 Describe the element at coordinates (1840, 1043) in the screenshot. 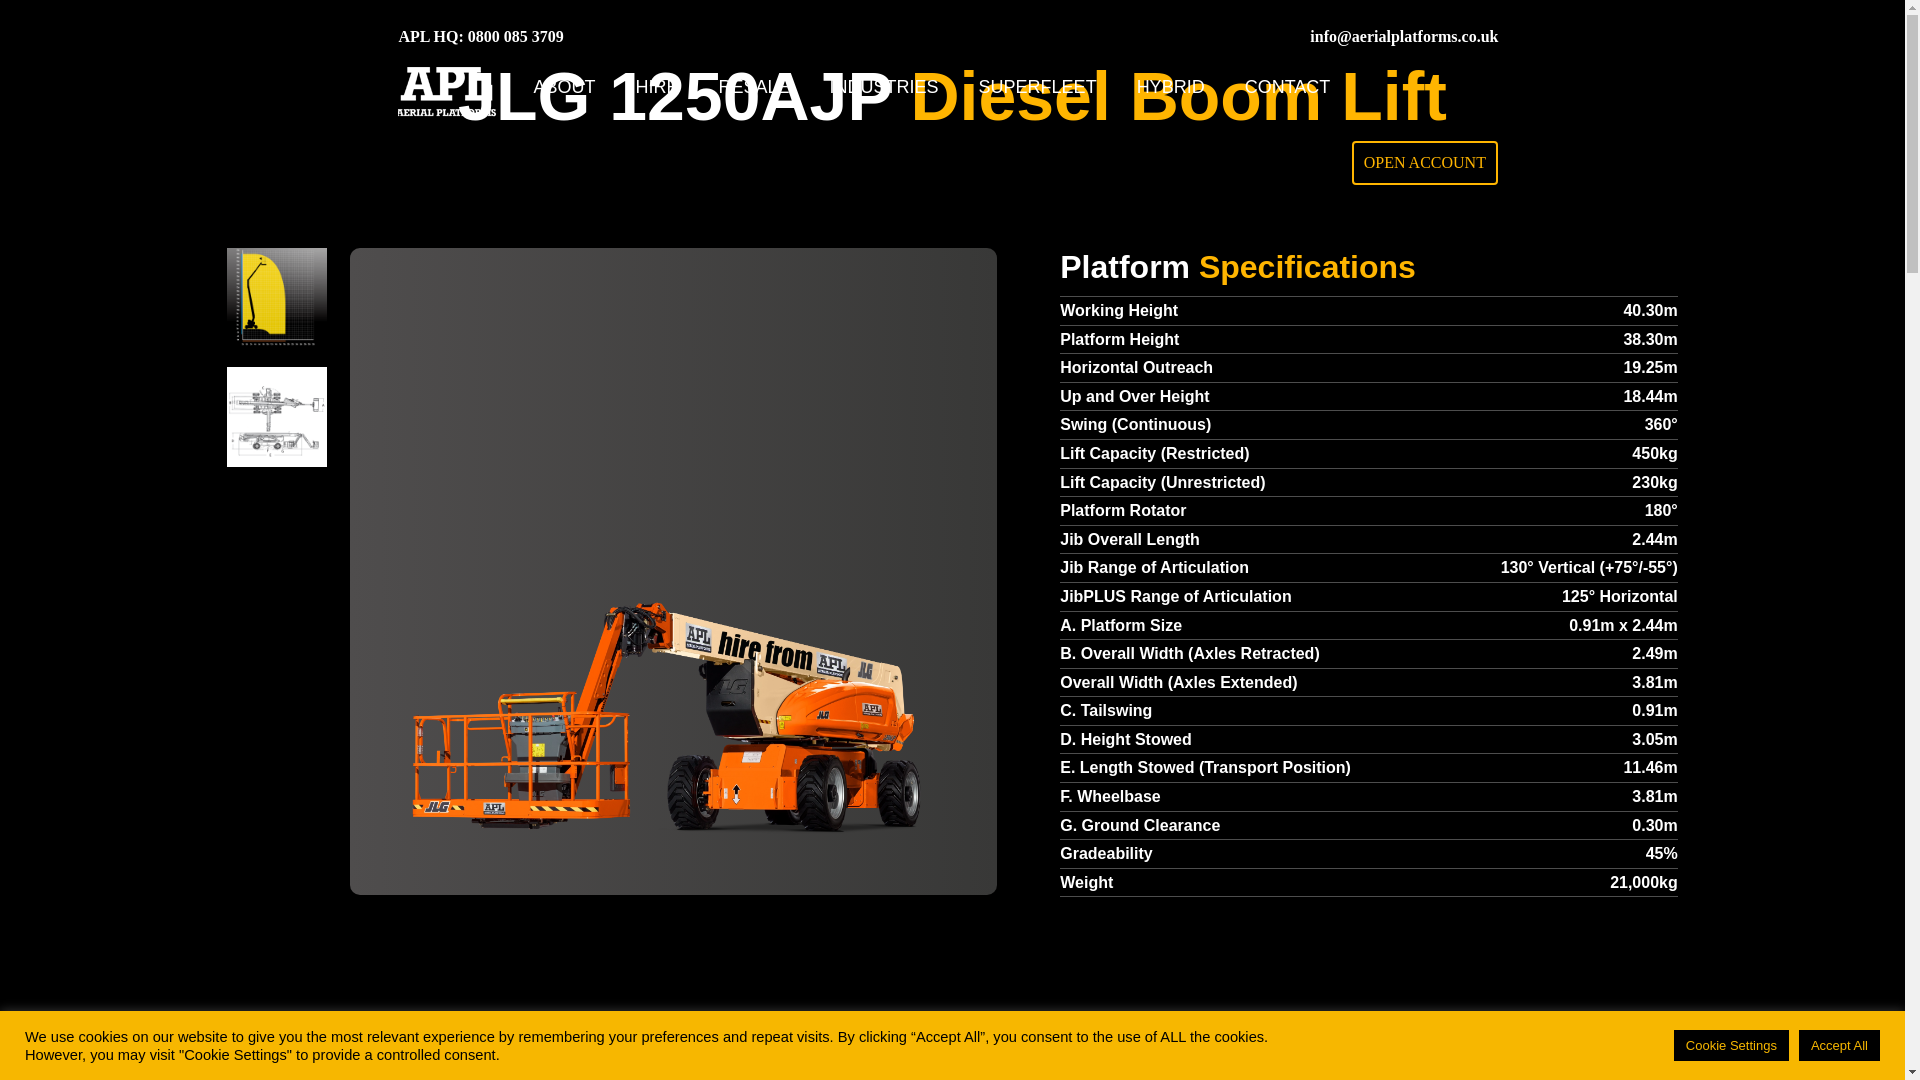

I see `Got it!` at that location.